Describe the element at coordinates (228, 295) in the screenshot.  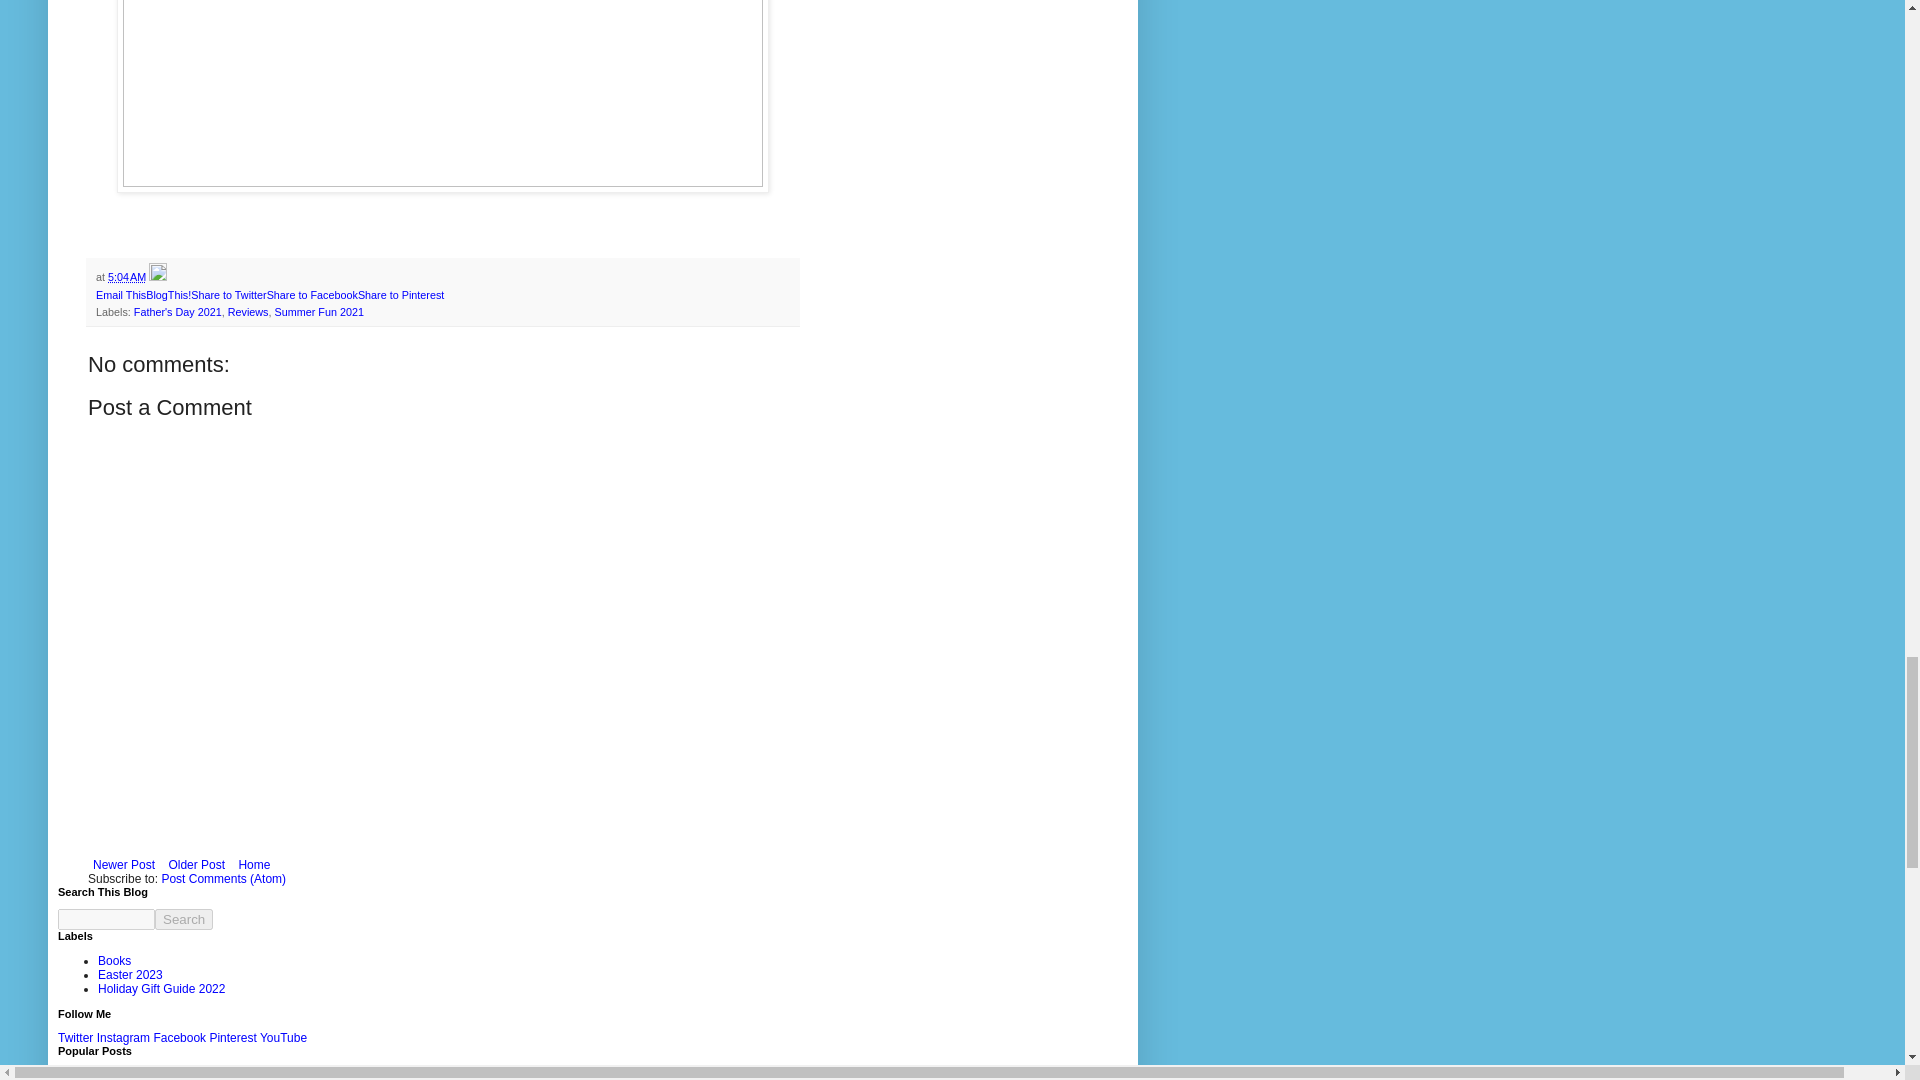
I see `Share to Twitter` at that location.